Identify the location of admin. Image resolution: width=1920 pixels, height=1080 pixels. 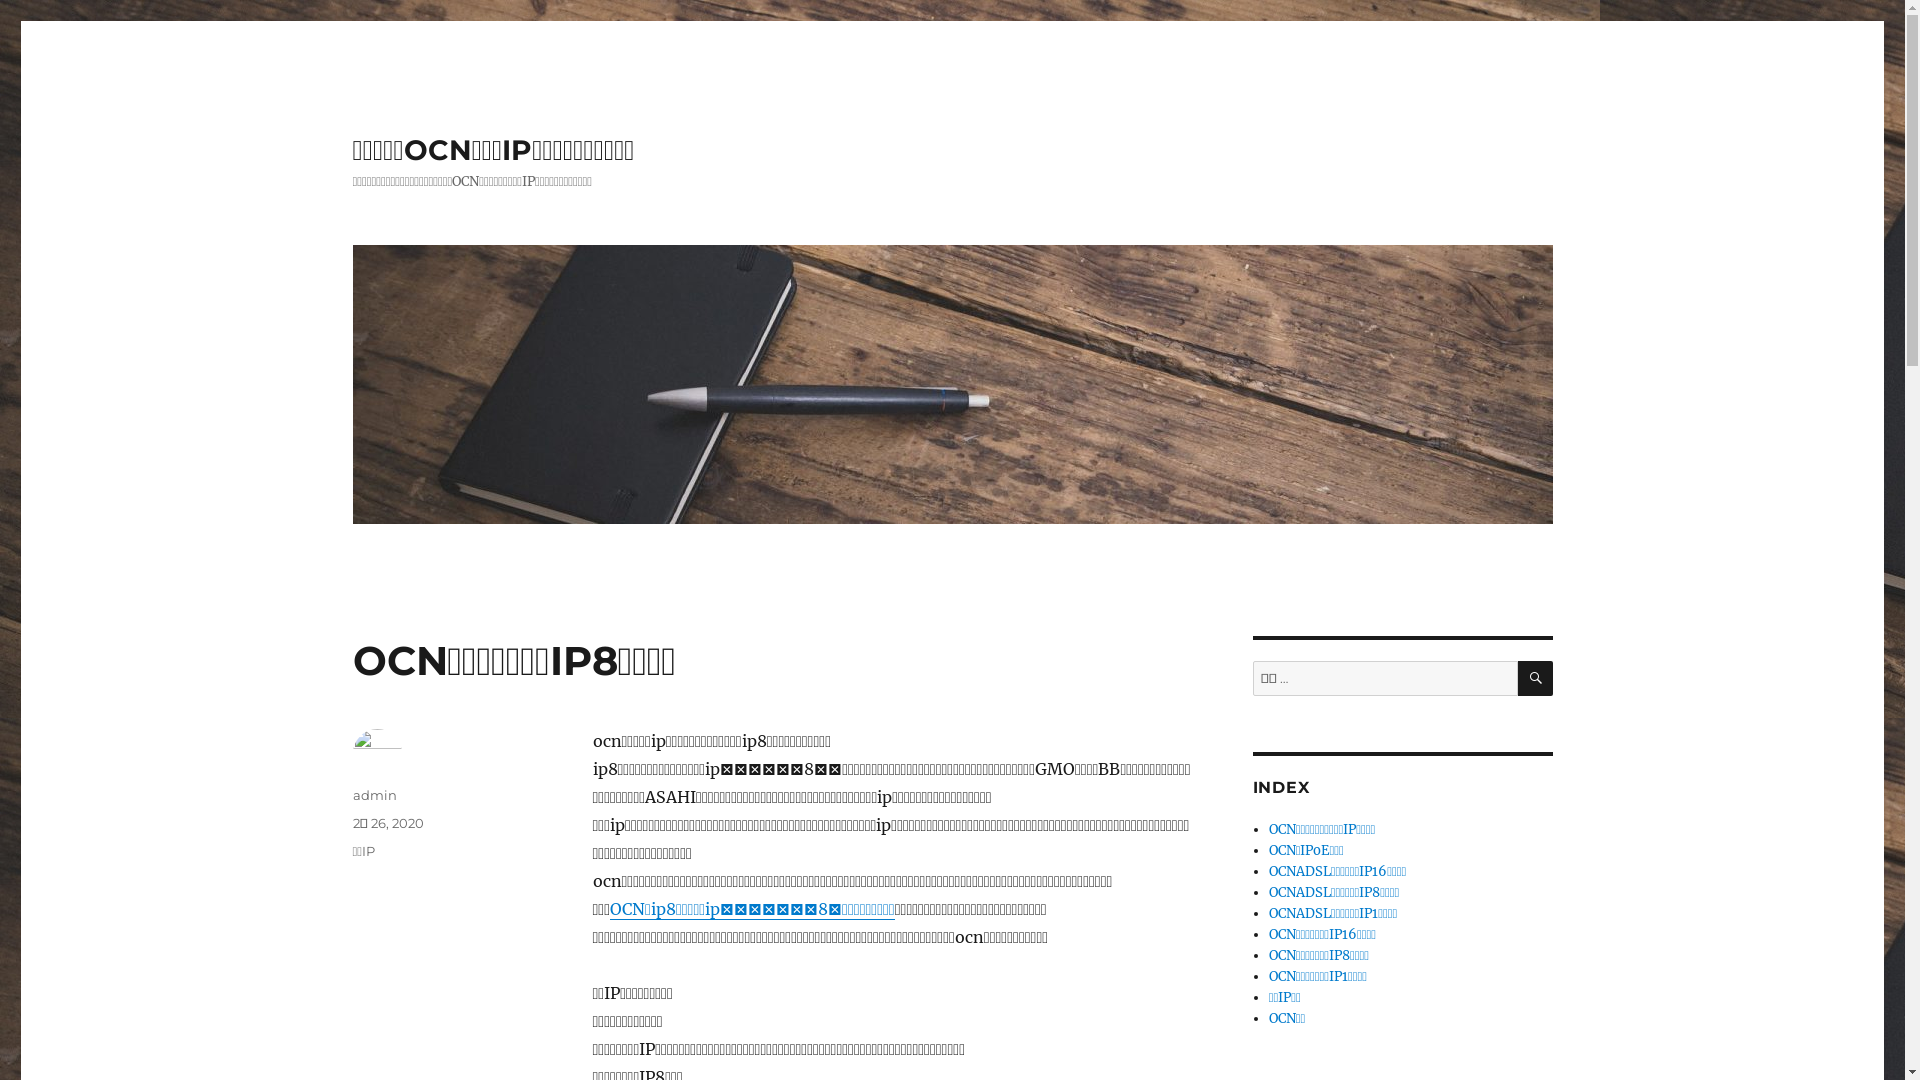
(374, 795).